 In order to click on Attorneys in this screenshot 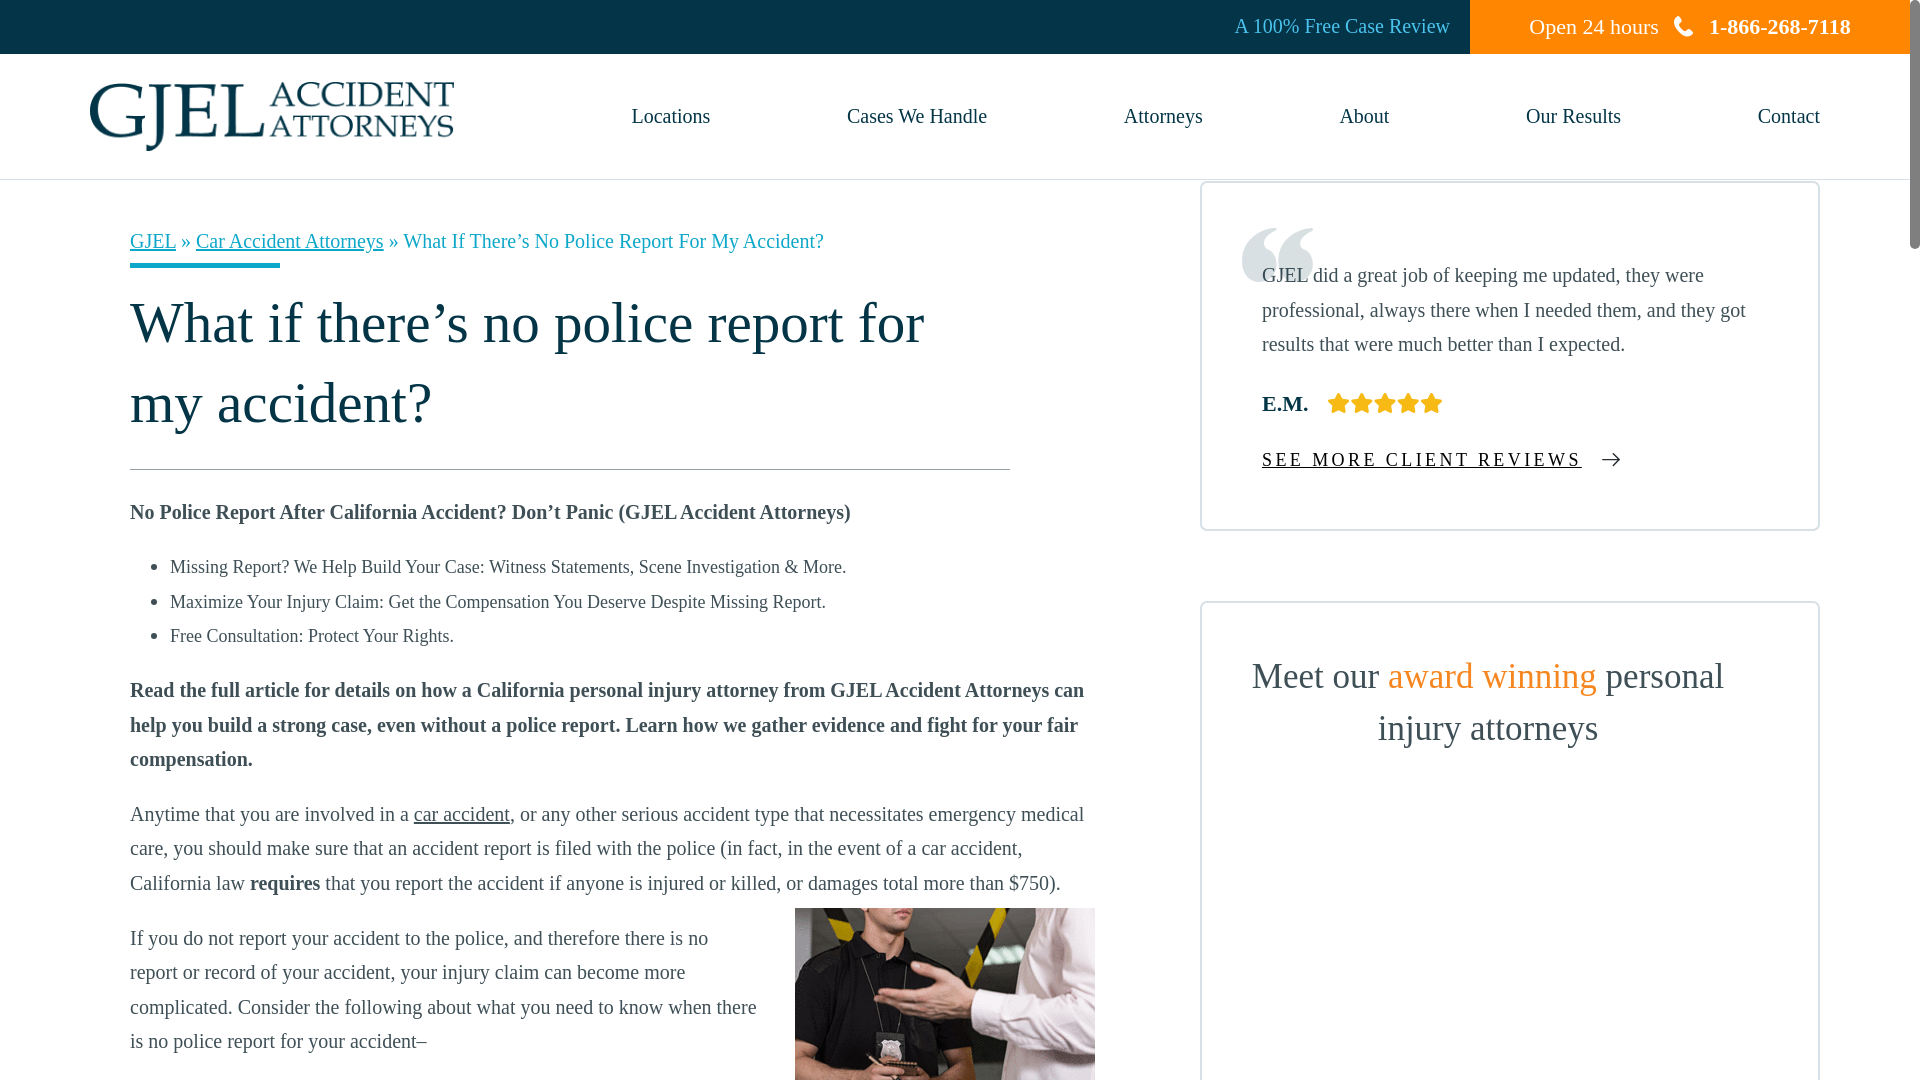, I will do `click(1163, 116)`.